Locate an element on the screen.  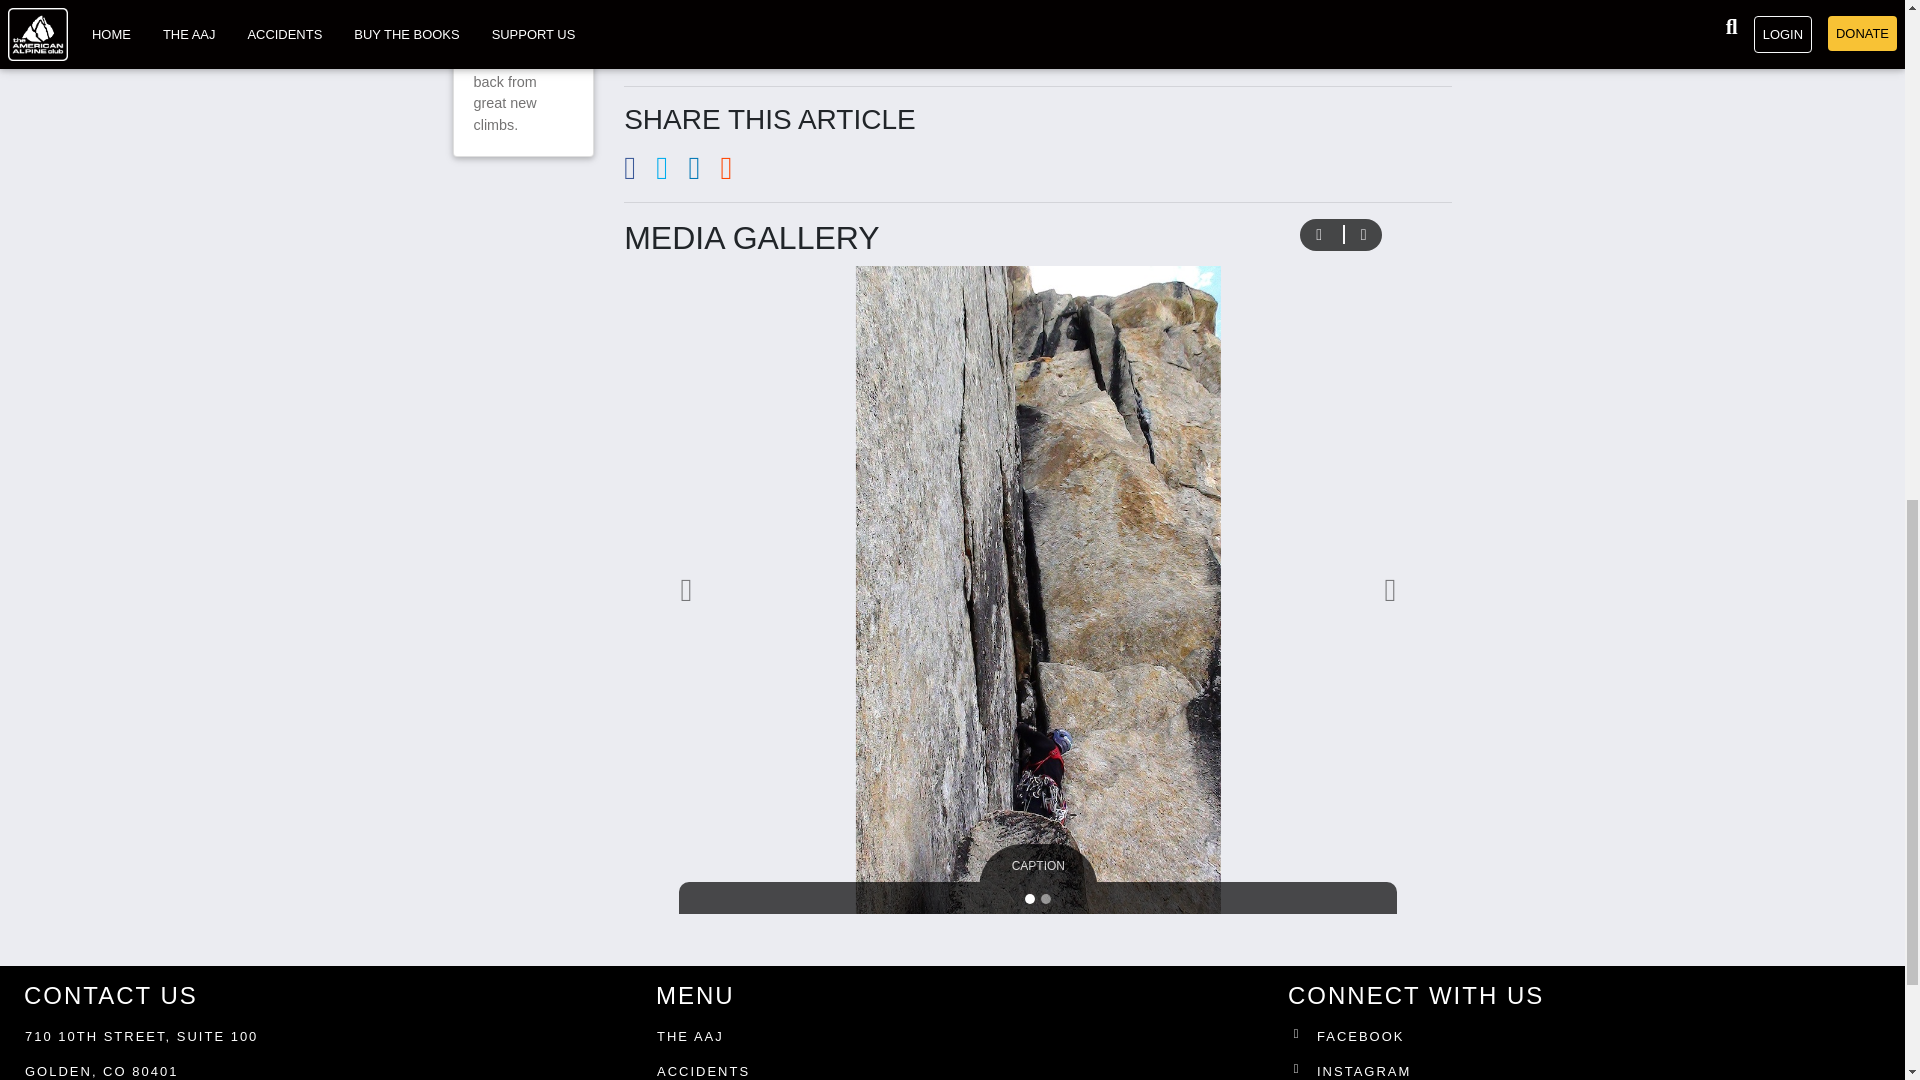
Share to Reddit is located at coordinates (734, 174).